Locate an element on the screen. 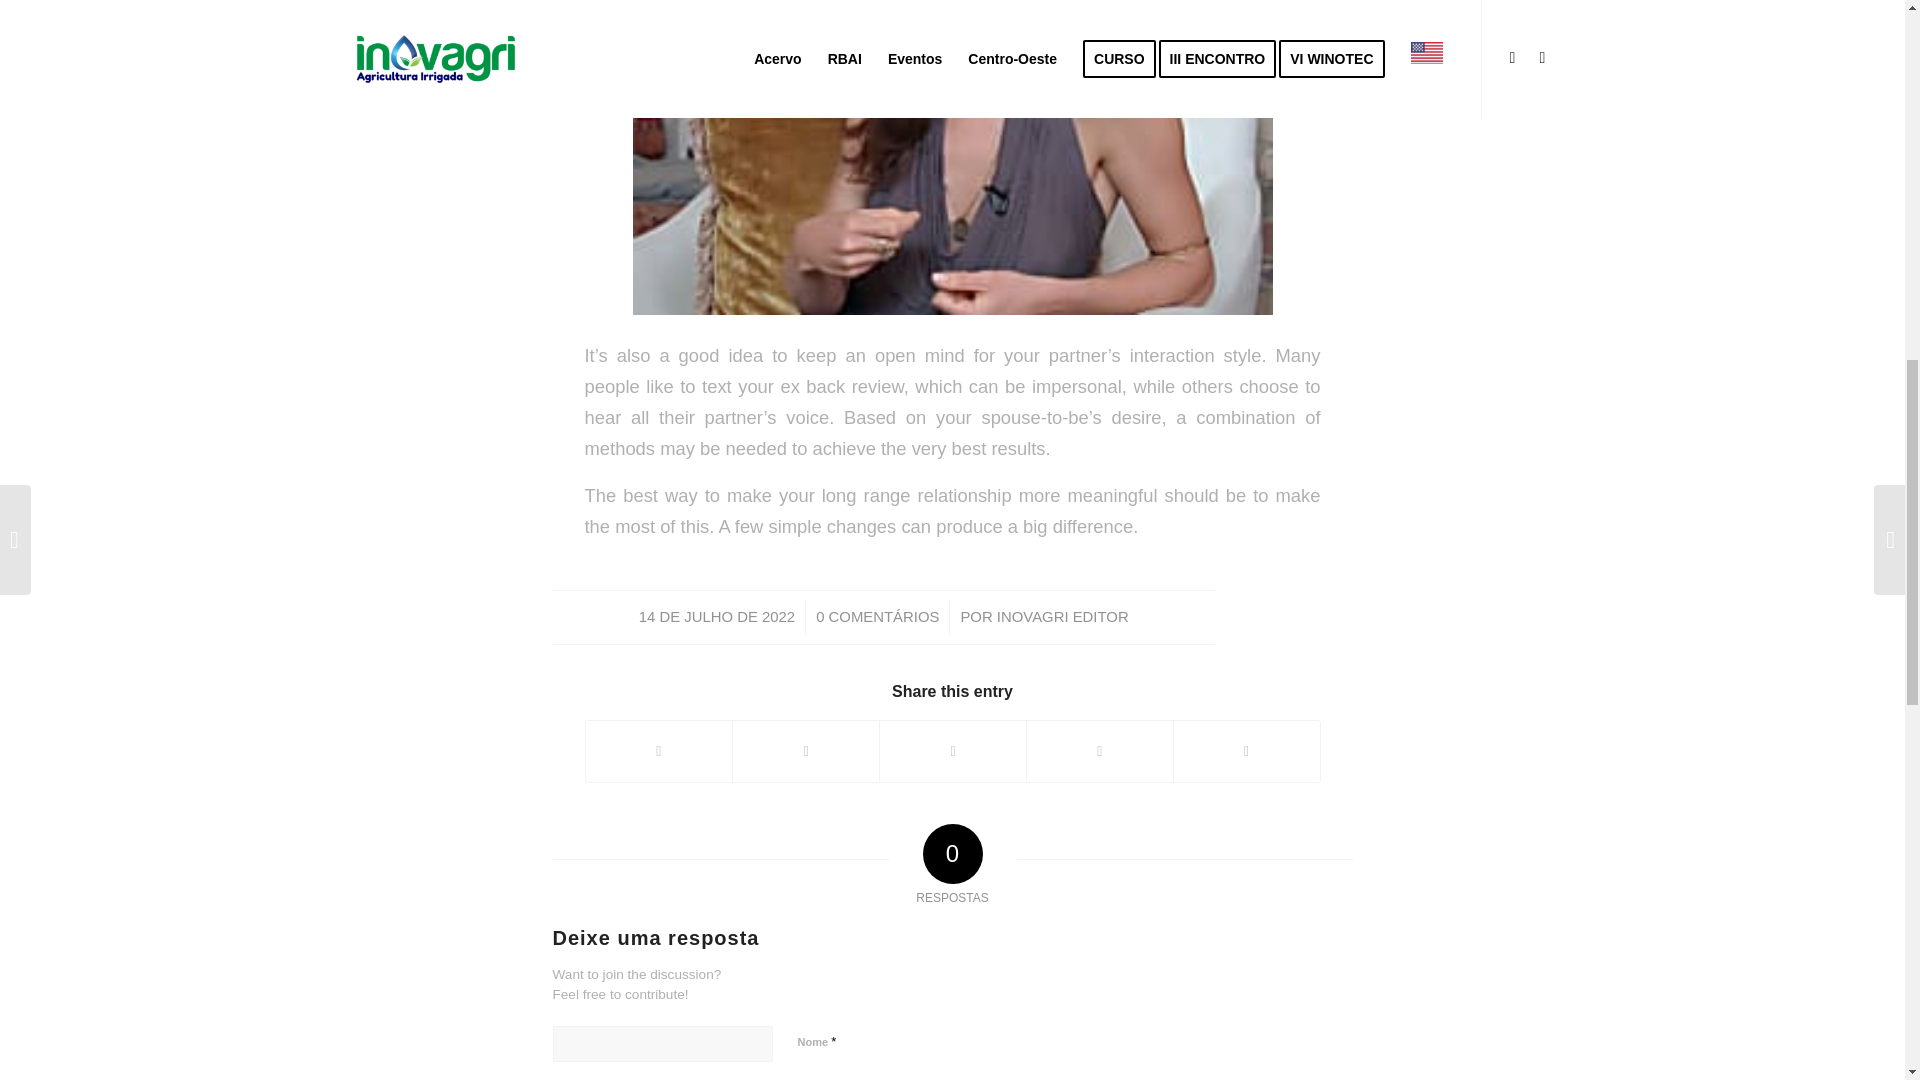  INOVAGRI EDITOR is located at coordinates (1062, 617).